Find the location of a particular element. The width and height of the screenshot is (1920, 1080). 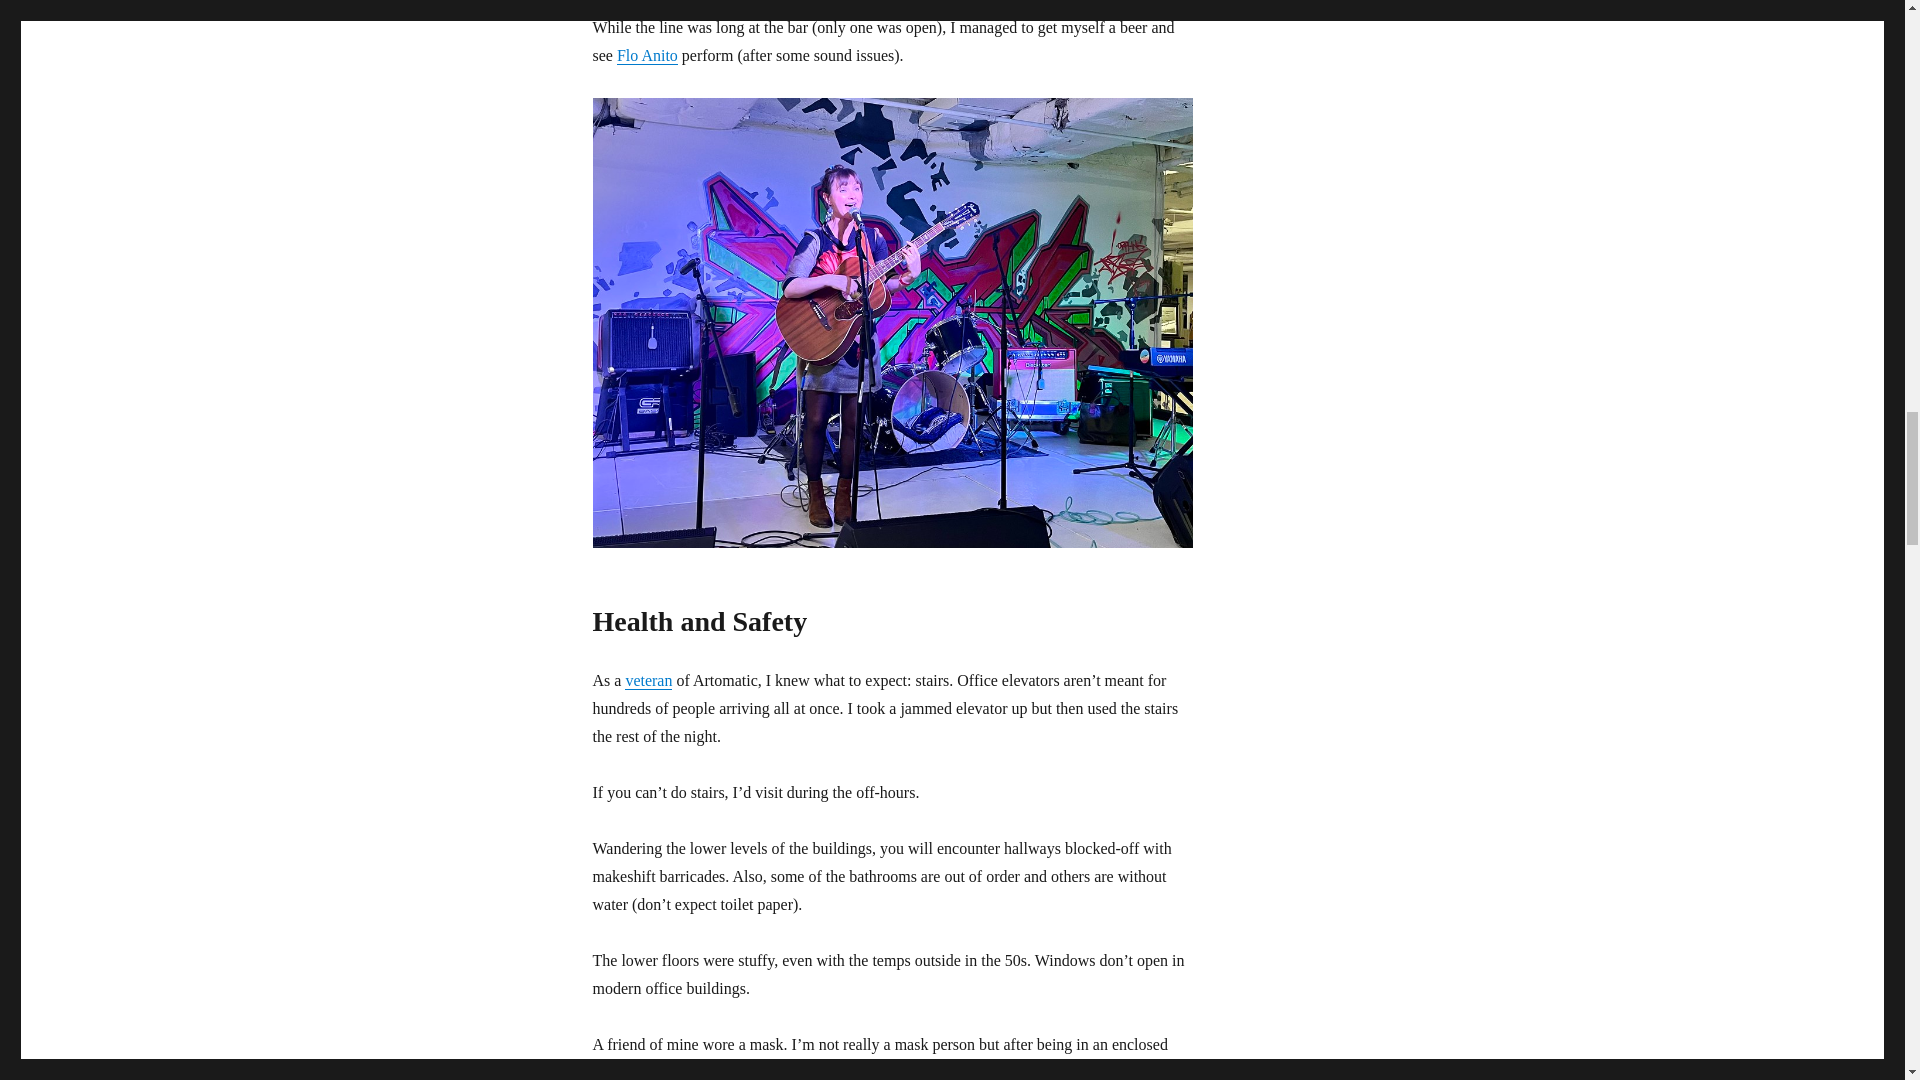

Flo Anito is located at coordinates (646, 55).